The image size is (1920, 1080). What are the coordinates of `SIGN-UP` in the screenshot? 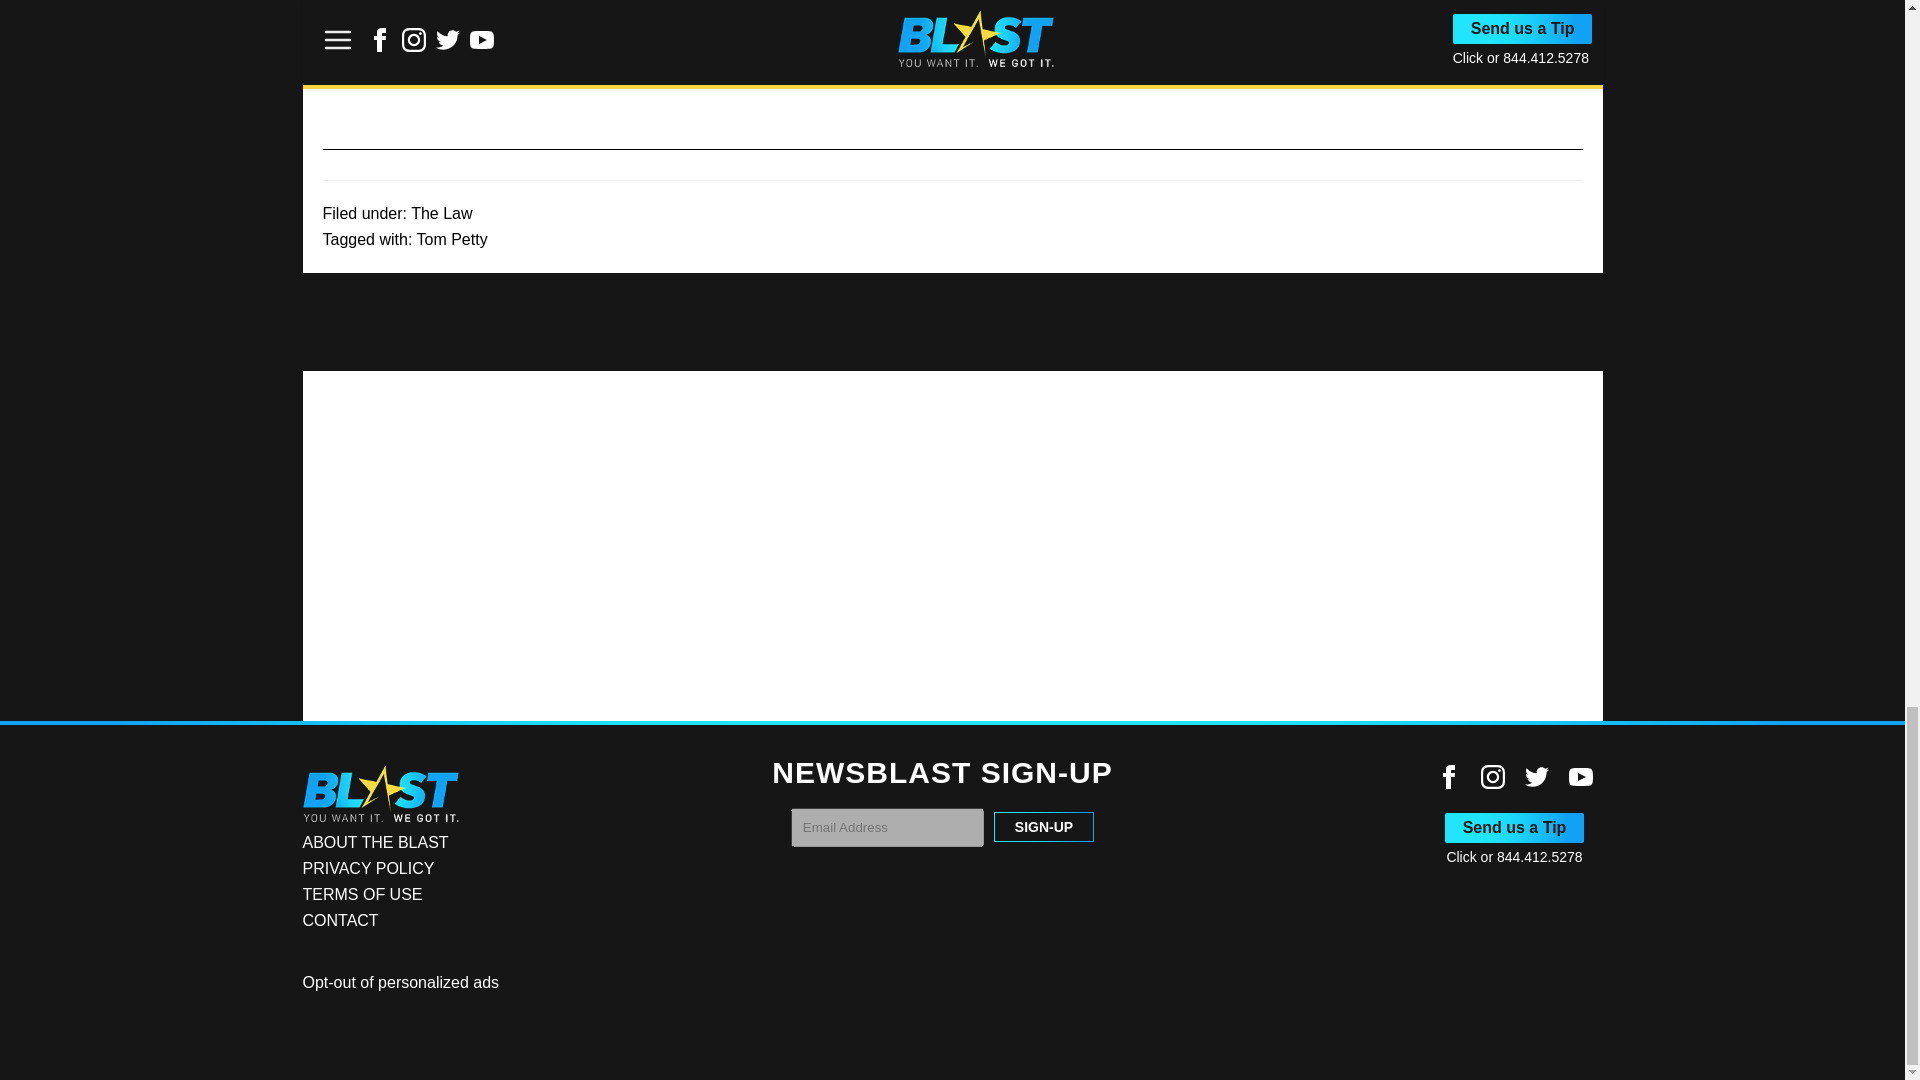 It's located at (1044, 827).